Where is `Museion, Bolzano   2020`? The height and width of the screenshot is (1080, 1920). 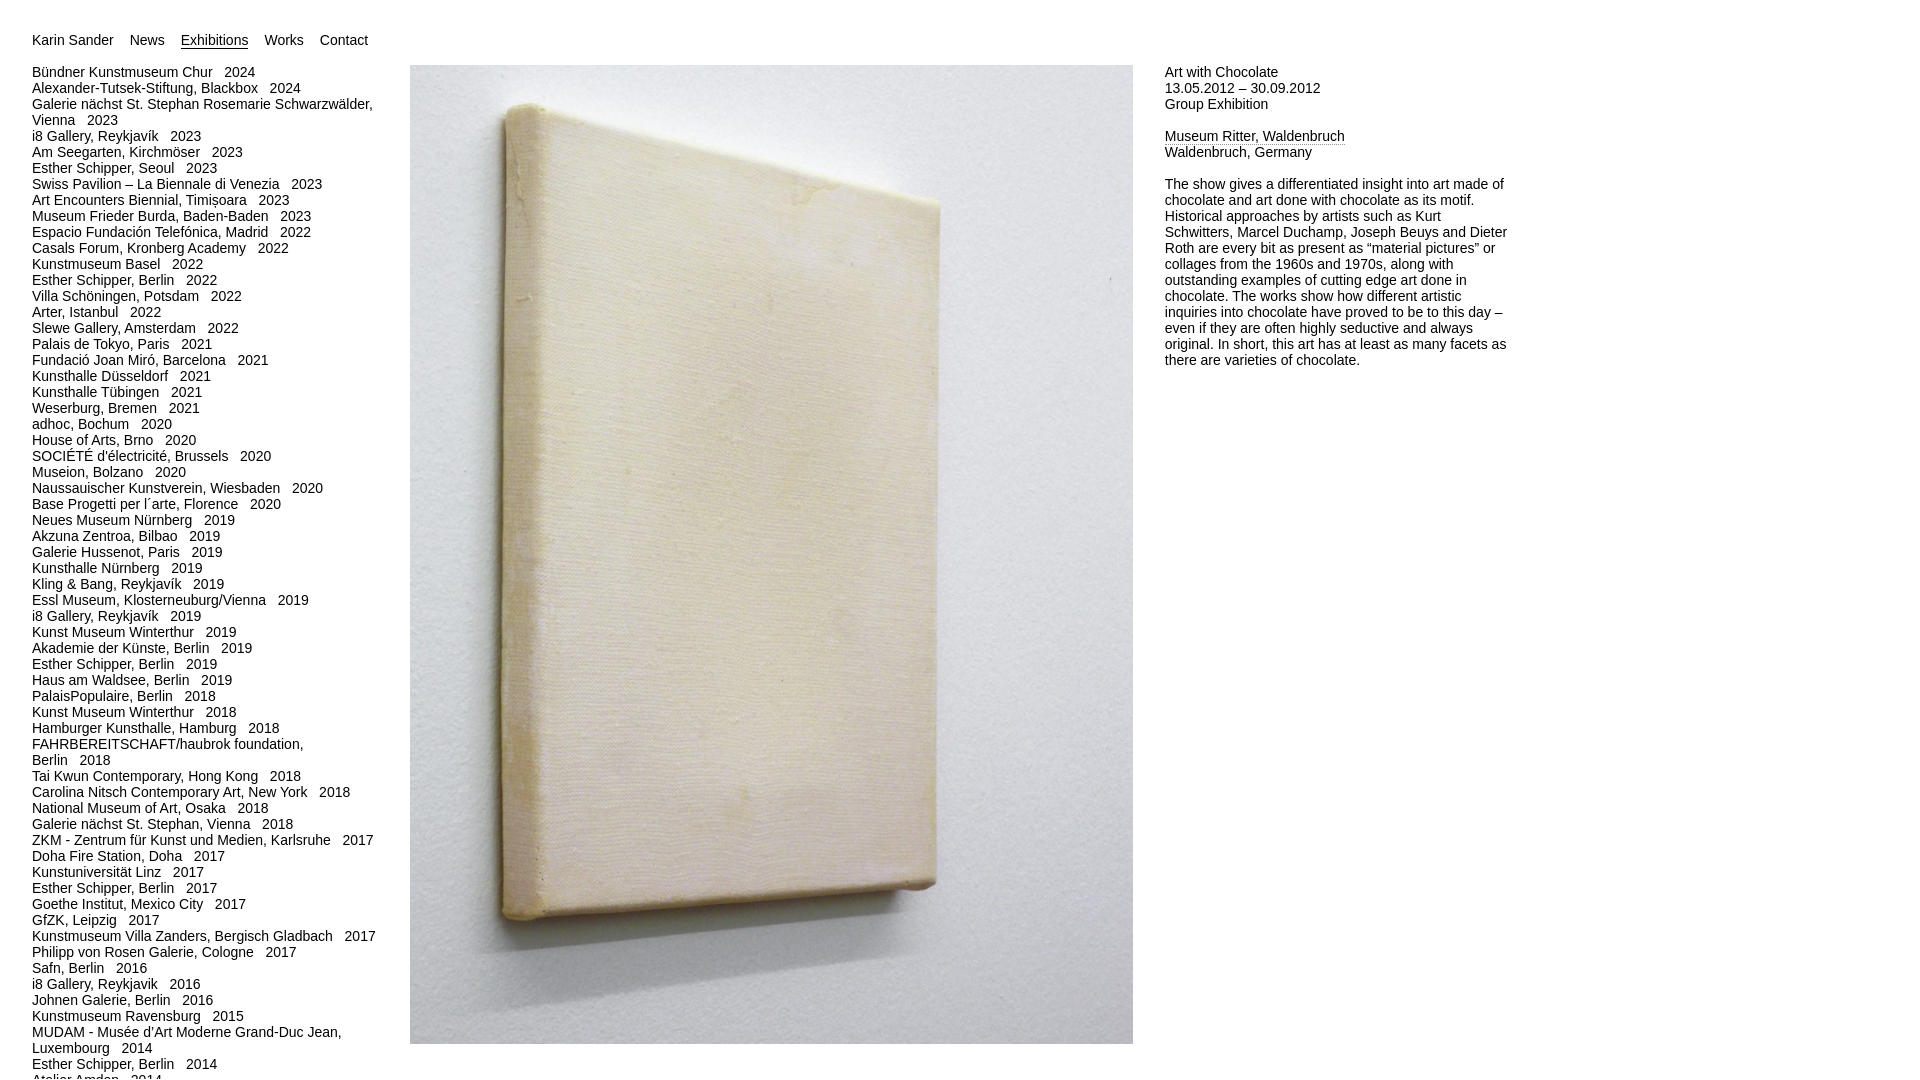 Museion, Bolzano   2020 is located at coordinates (205, 472).